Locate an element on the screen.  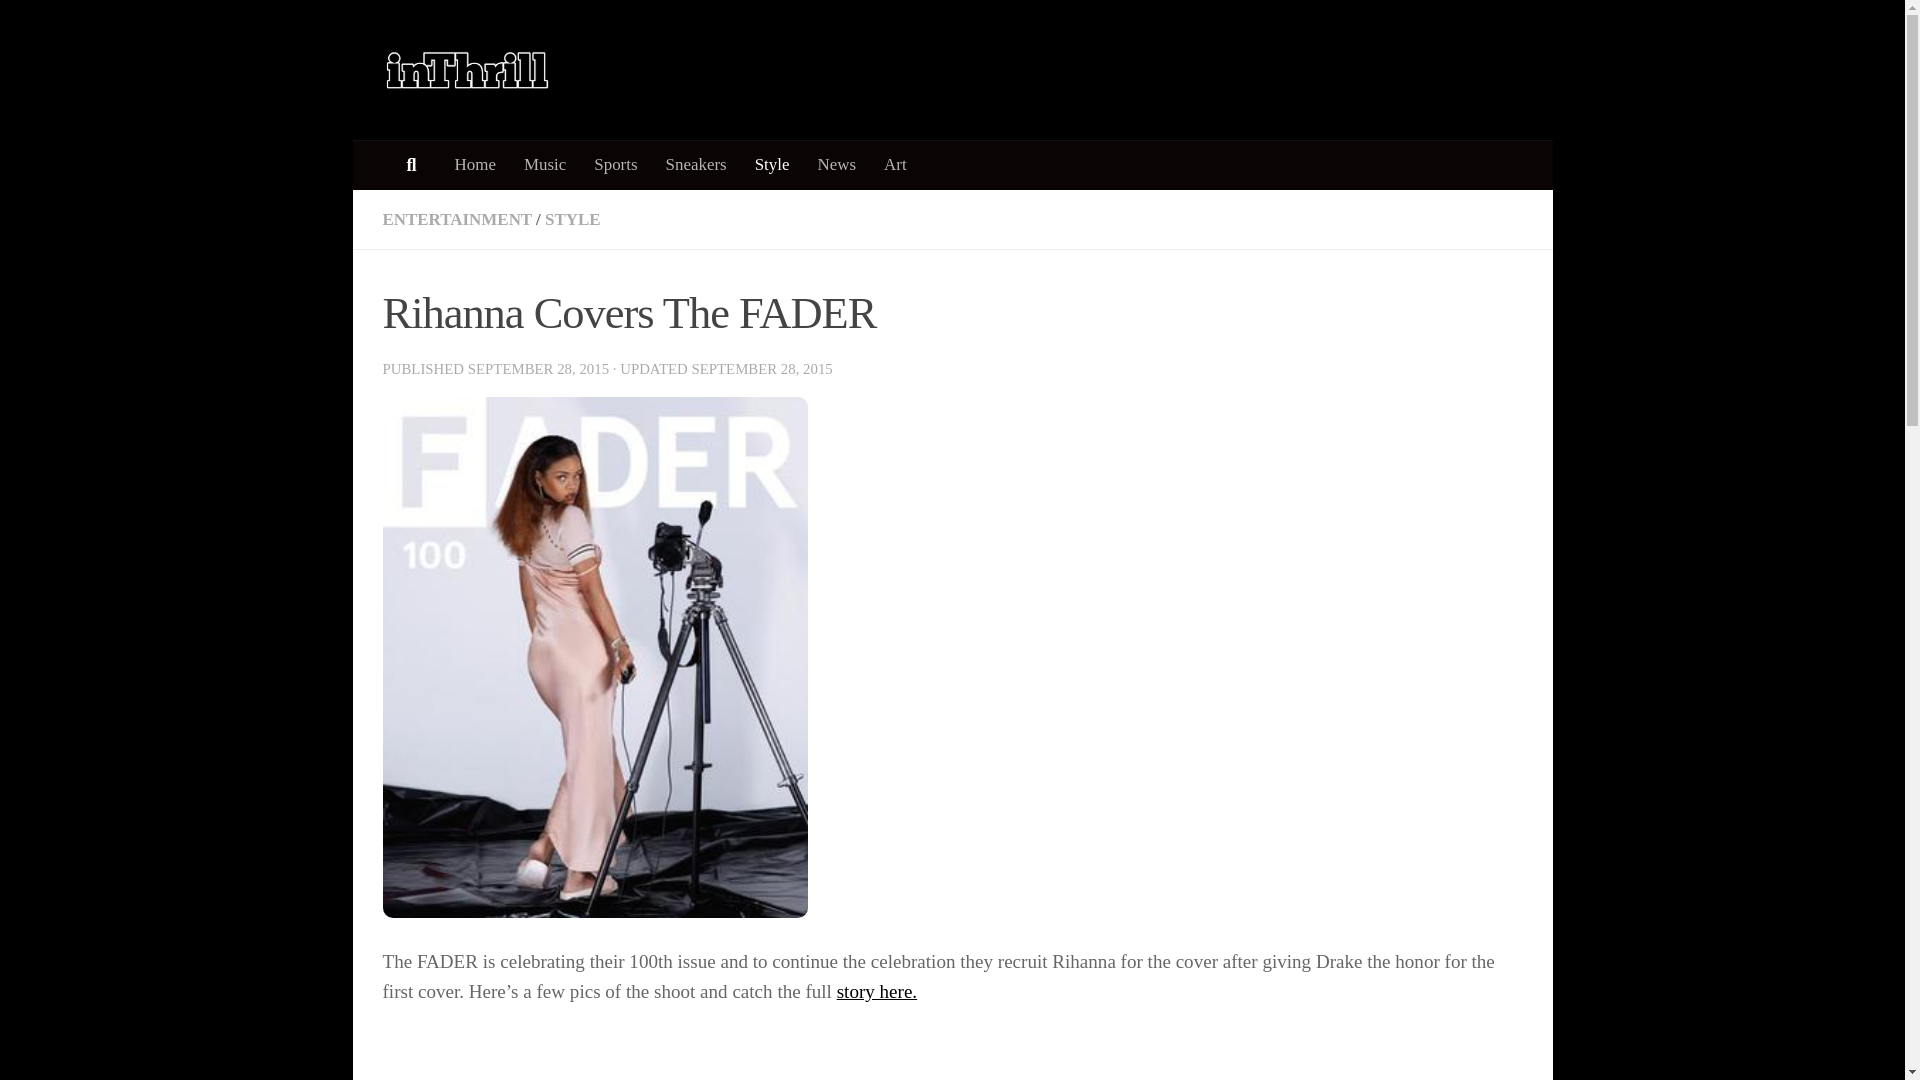
Read The Story  is located at coordinates (877, 991).